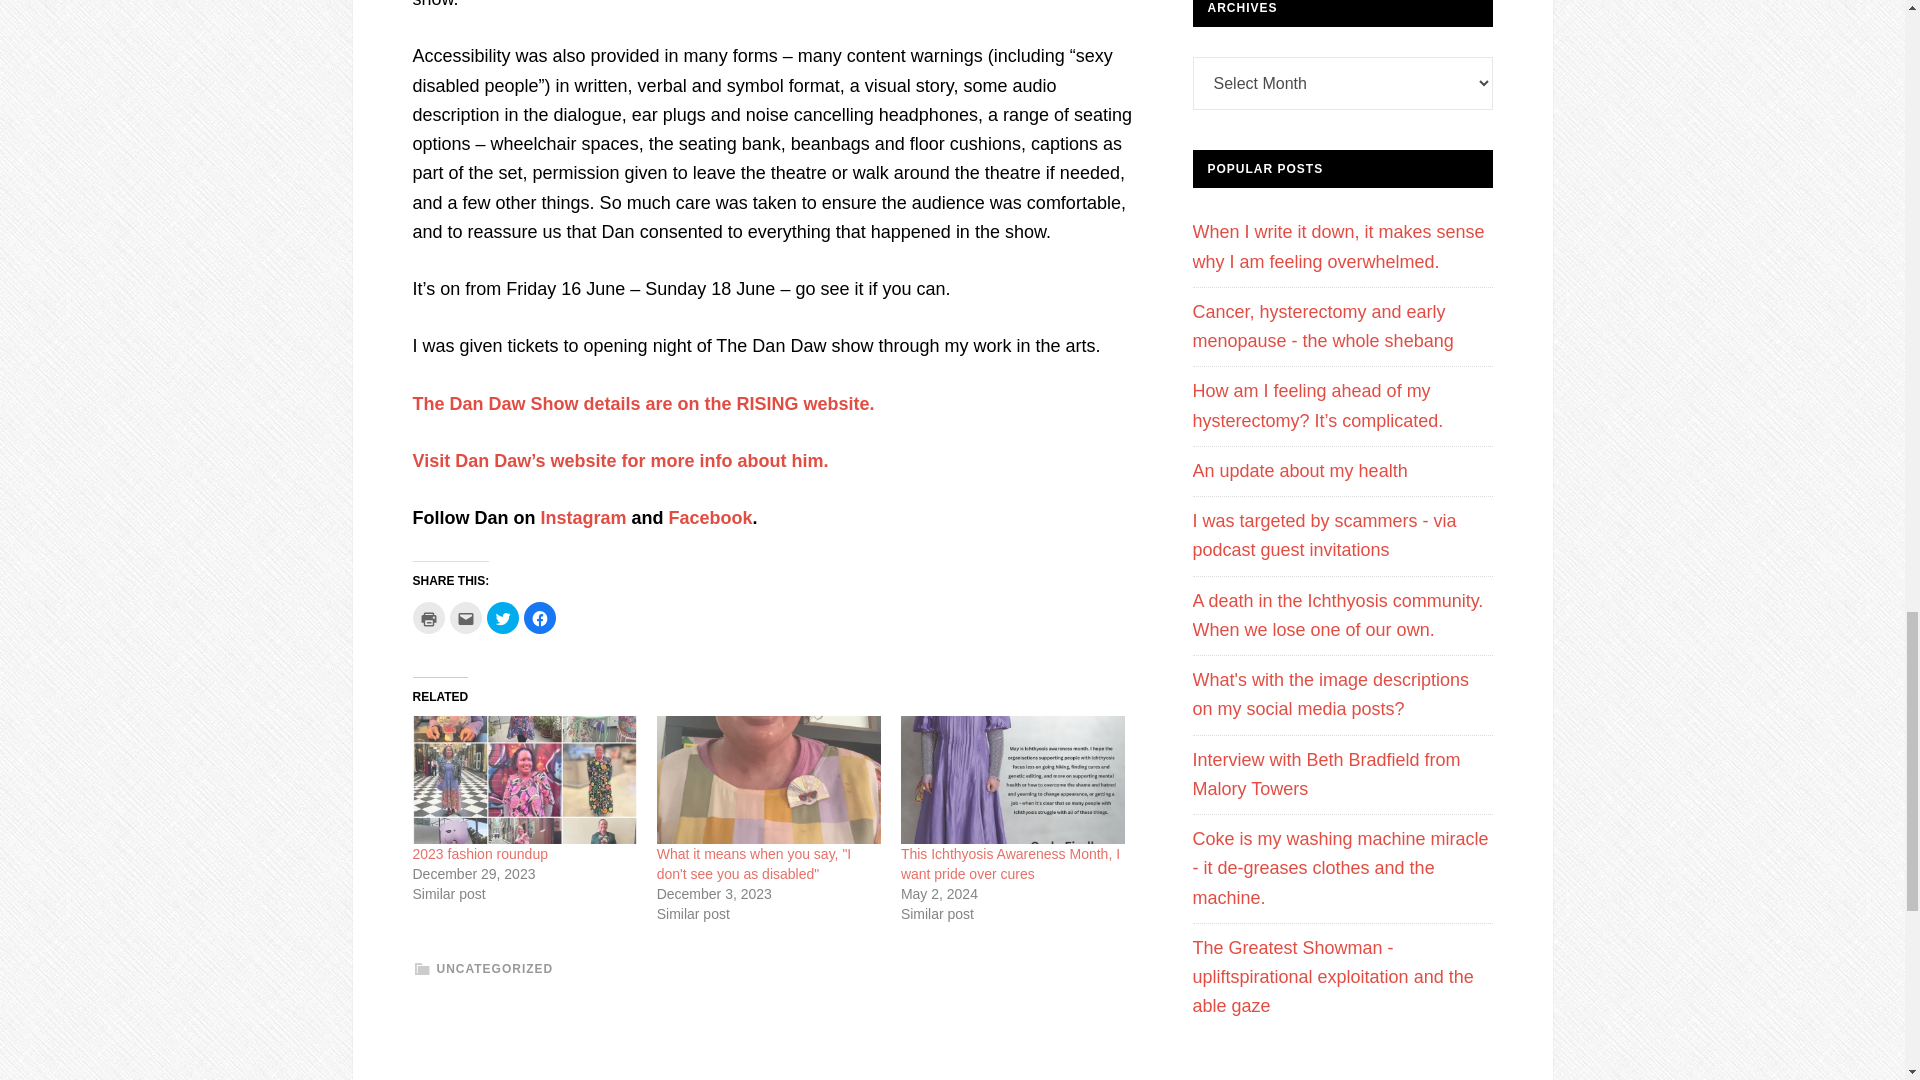 The image size is (1920, 1080). I want to click on Click to print, so click(428, 617).